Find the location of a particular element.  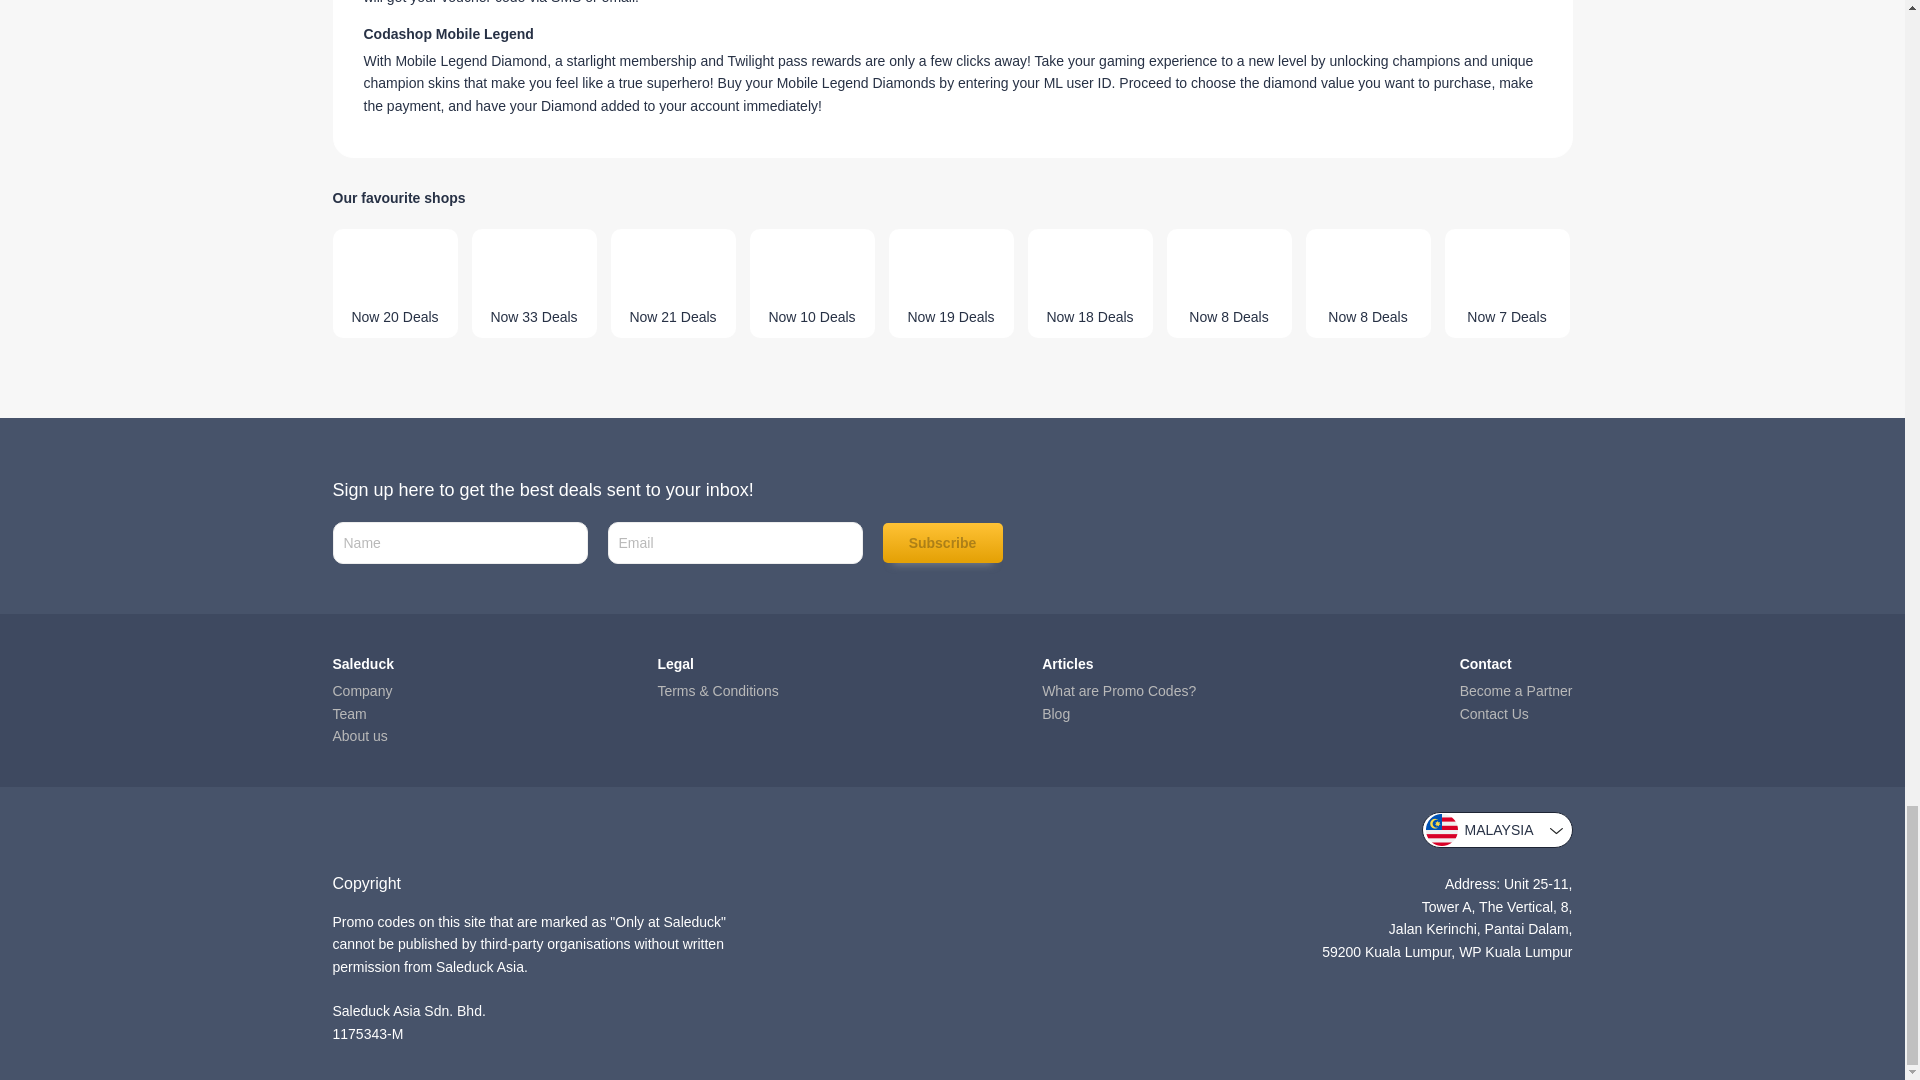

Now 18 Deals is located at coordinates (1090, 283).